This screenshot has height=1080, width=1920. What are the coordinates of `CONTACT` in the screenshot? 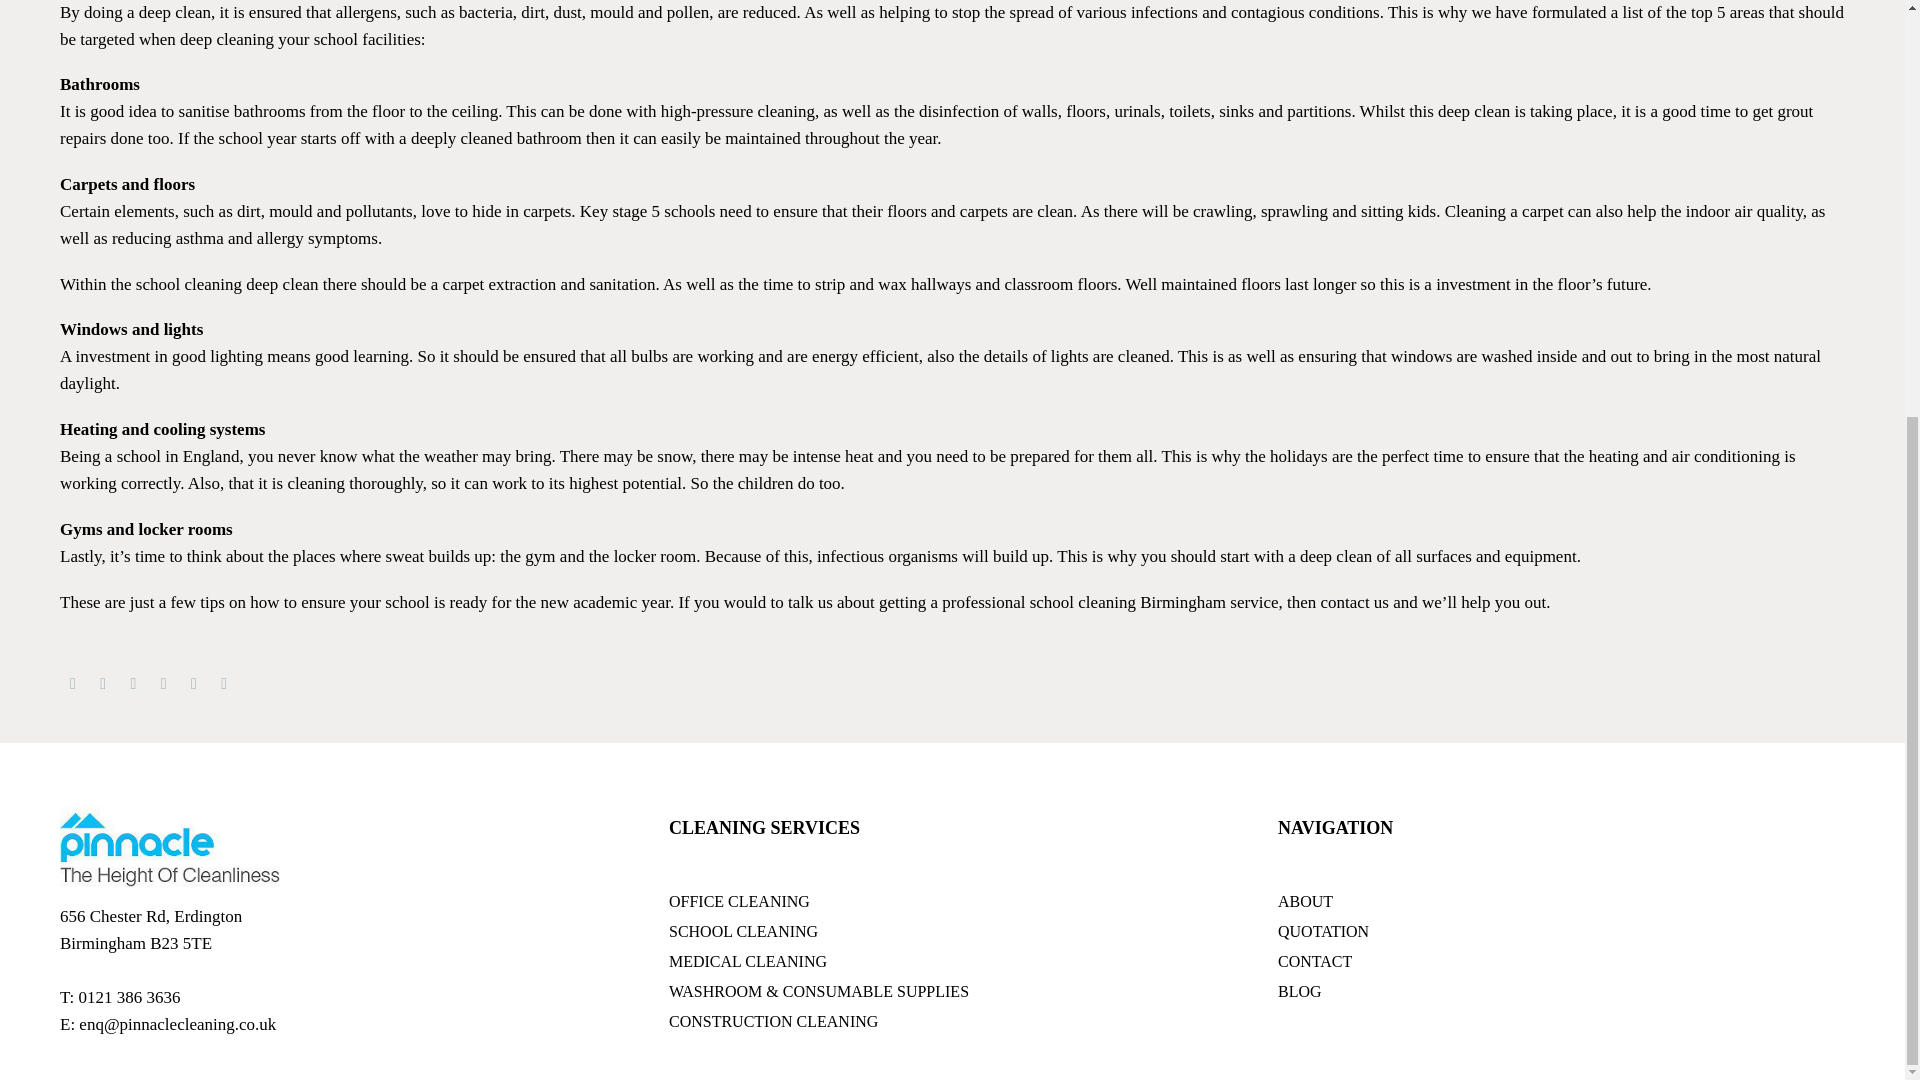 It's located at (1562, 962).